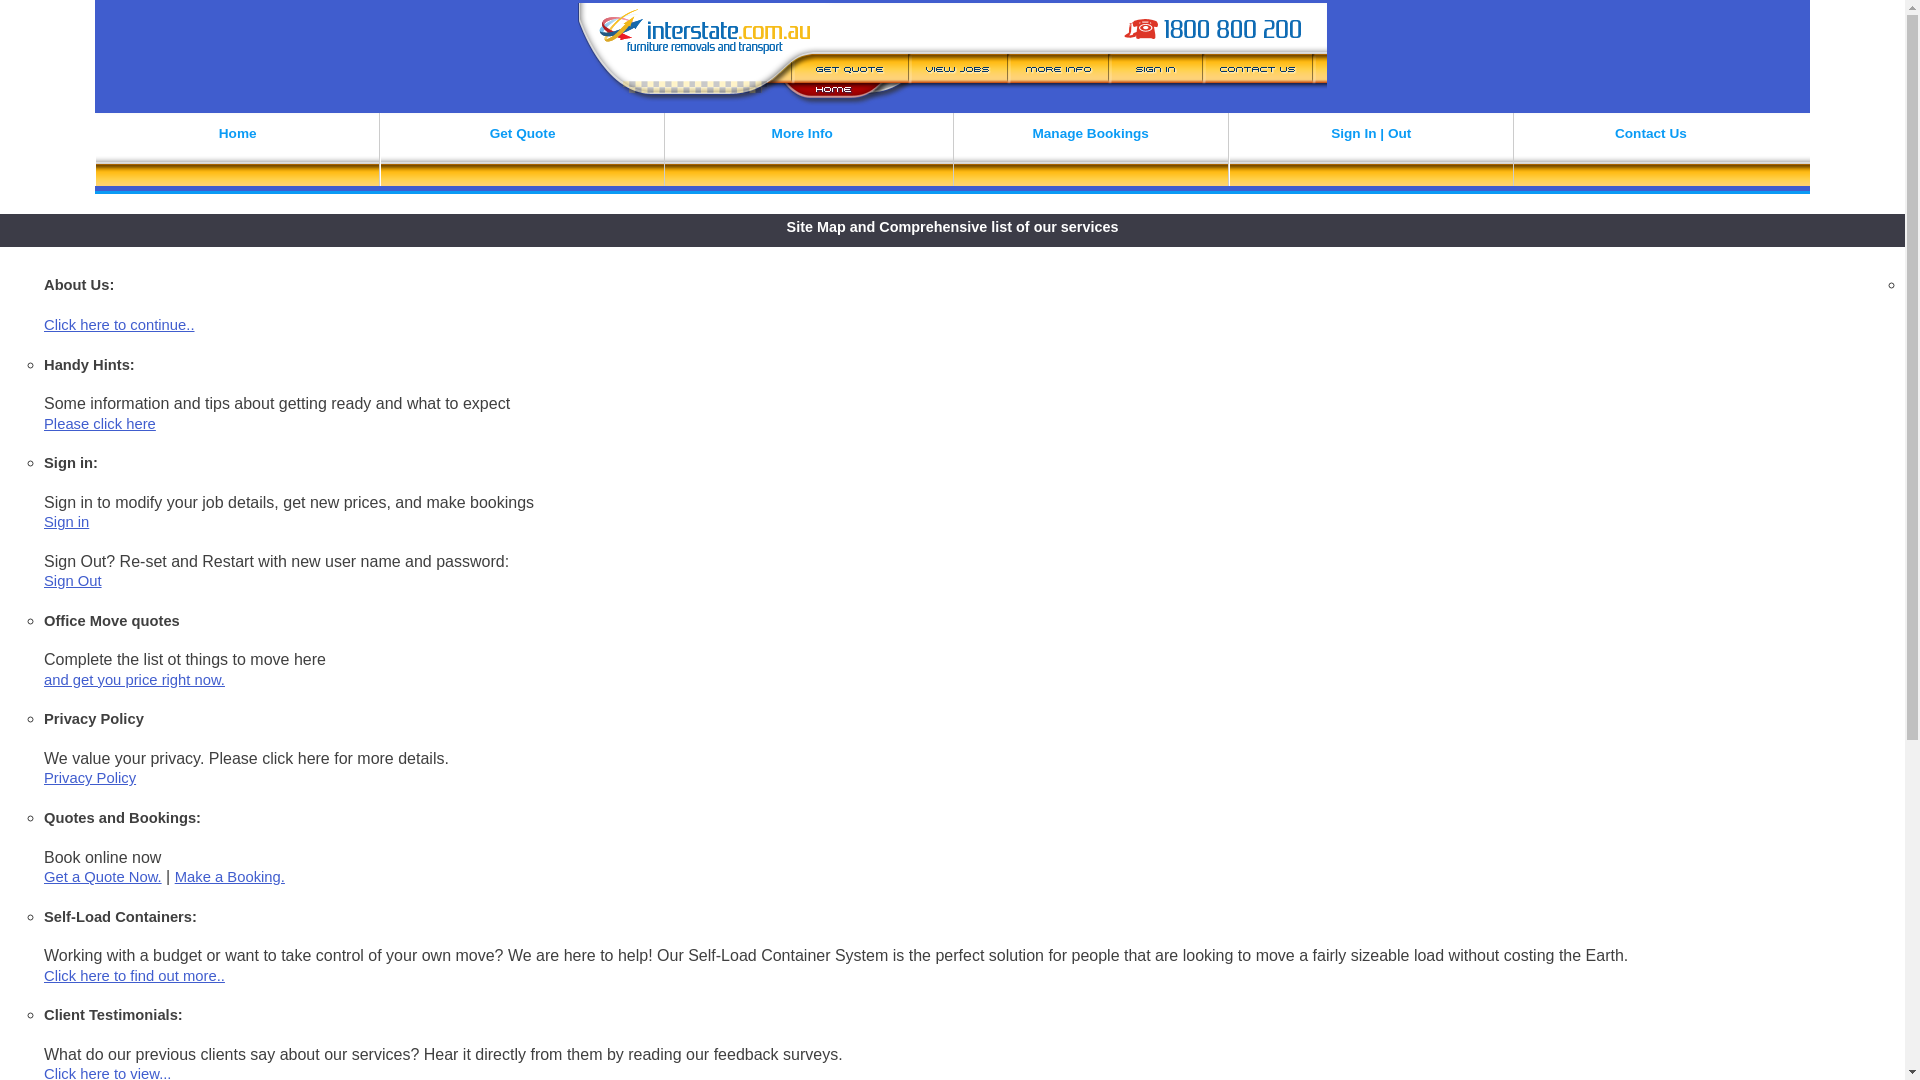  I want to click on More Info, so click(802, 154).